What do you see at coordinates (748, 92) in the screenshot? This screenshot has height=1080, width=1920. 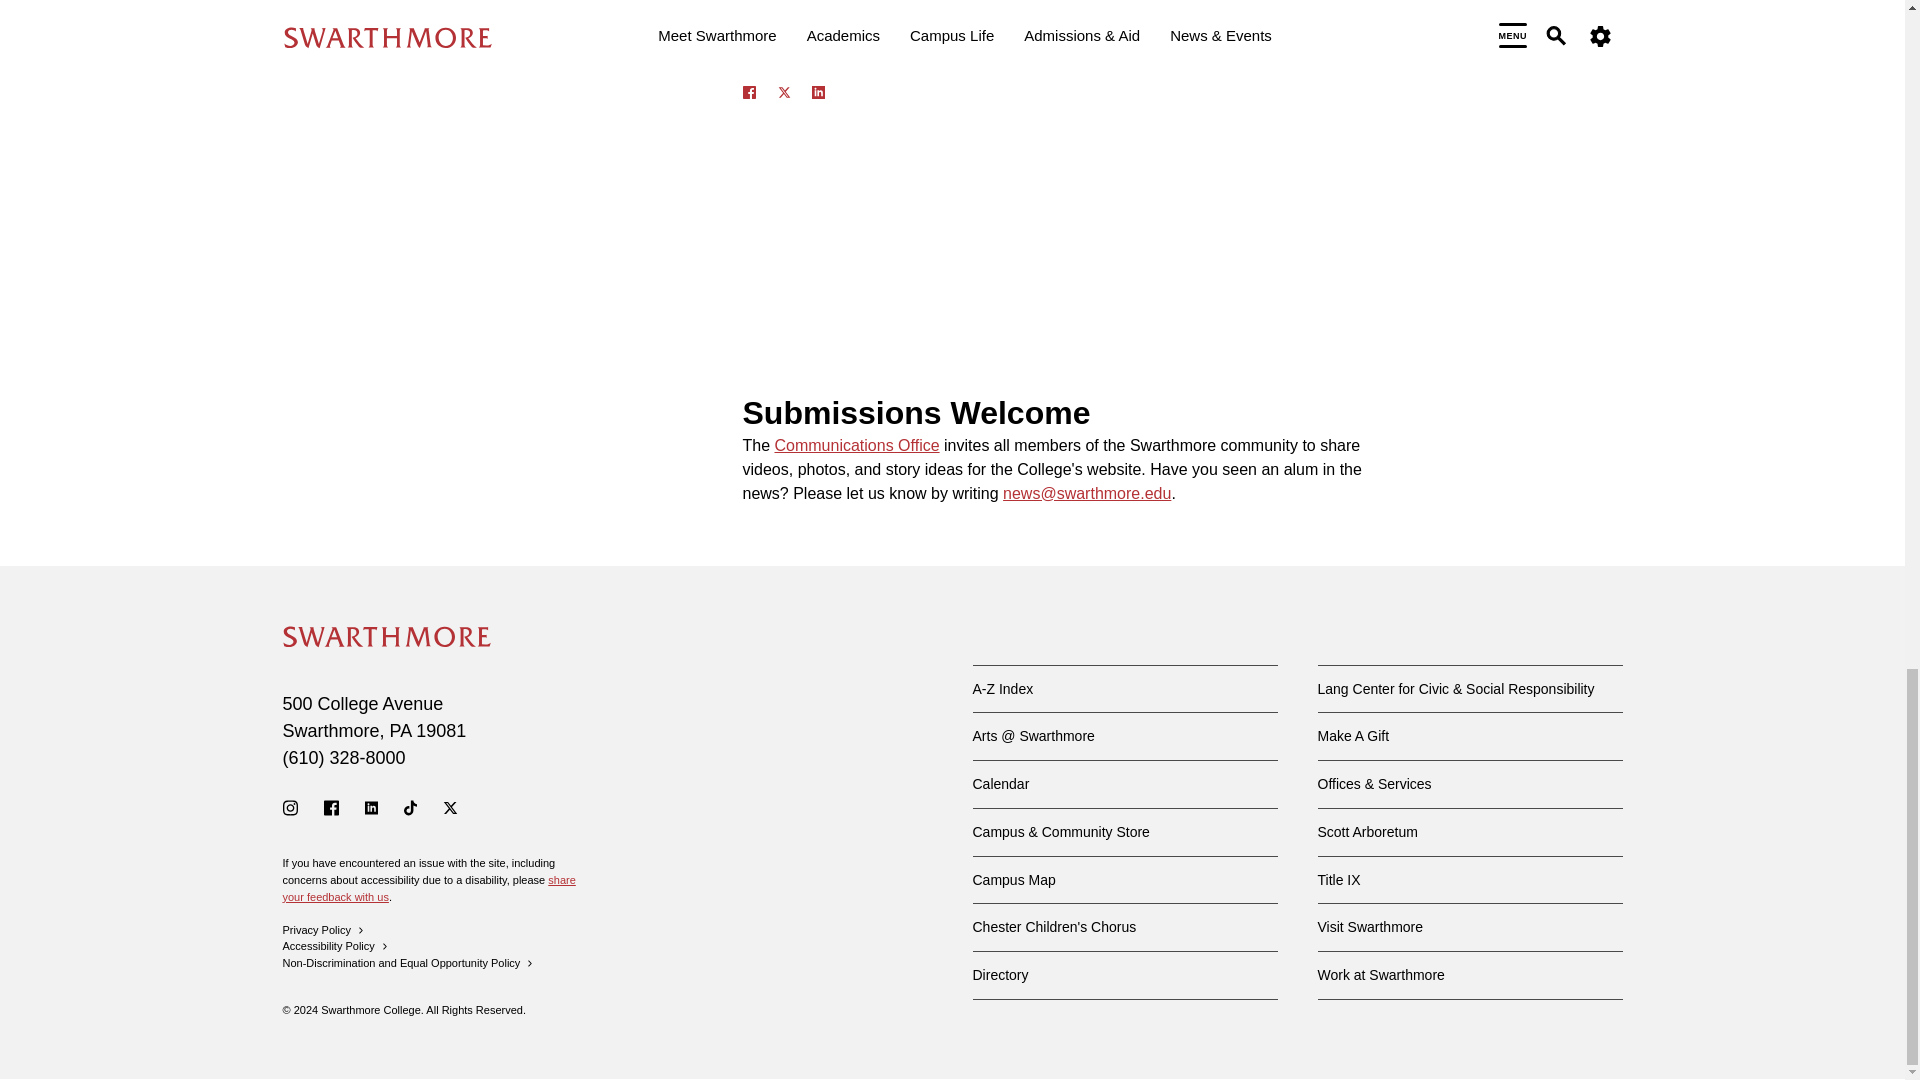 I see `FACEBOOK` at bounding box center [748, 92].